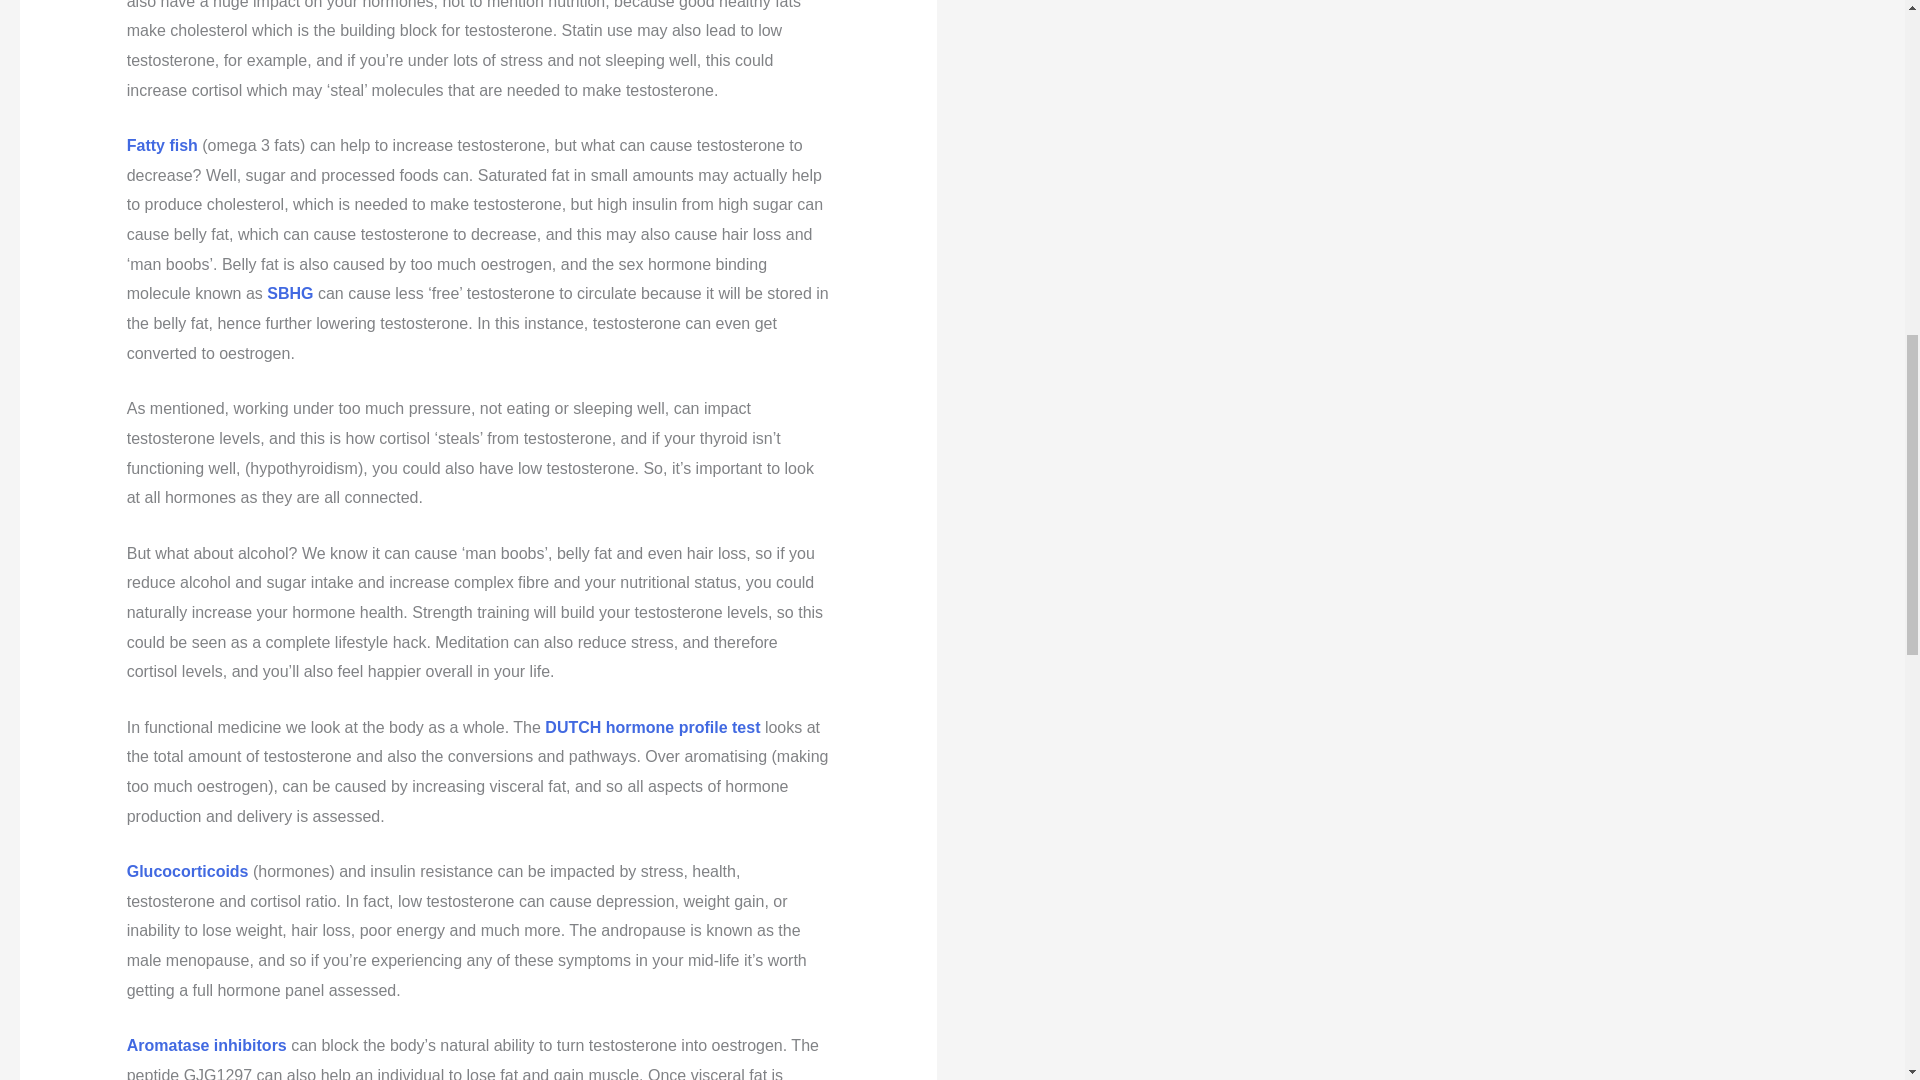 This screenshot has height=1080, width=1920. What do you see at coordinates (188, 871) in the screenshot?
I see `Glucocorticoids` at bounding box center [188, 871].